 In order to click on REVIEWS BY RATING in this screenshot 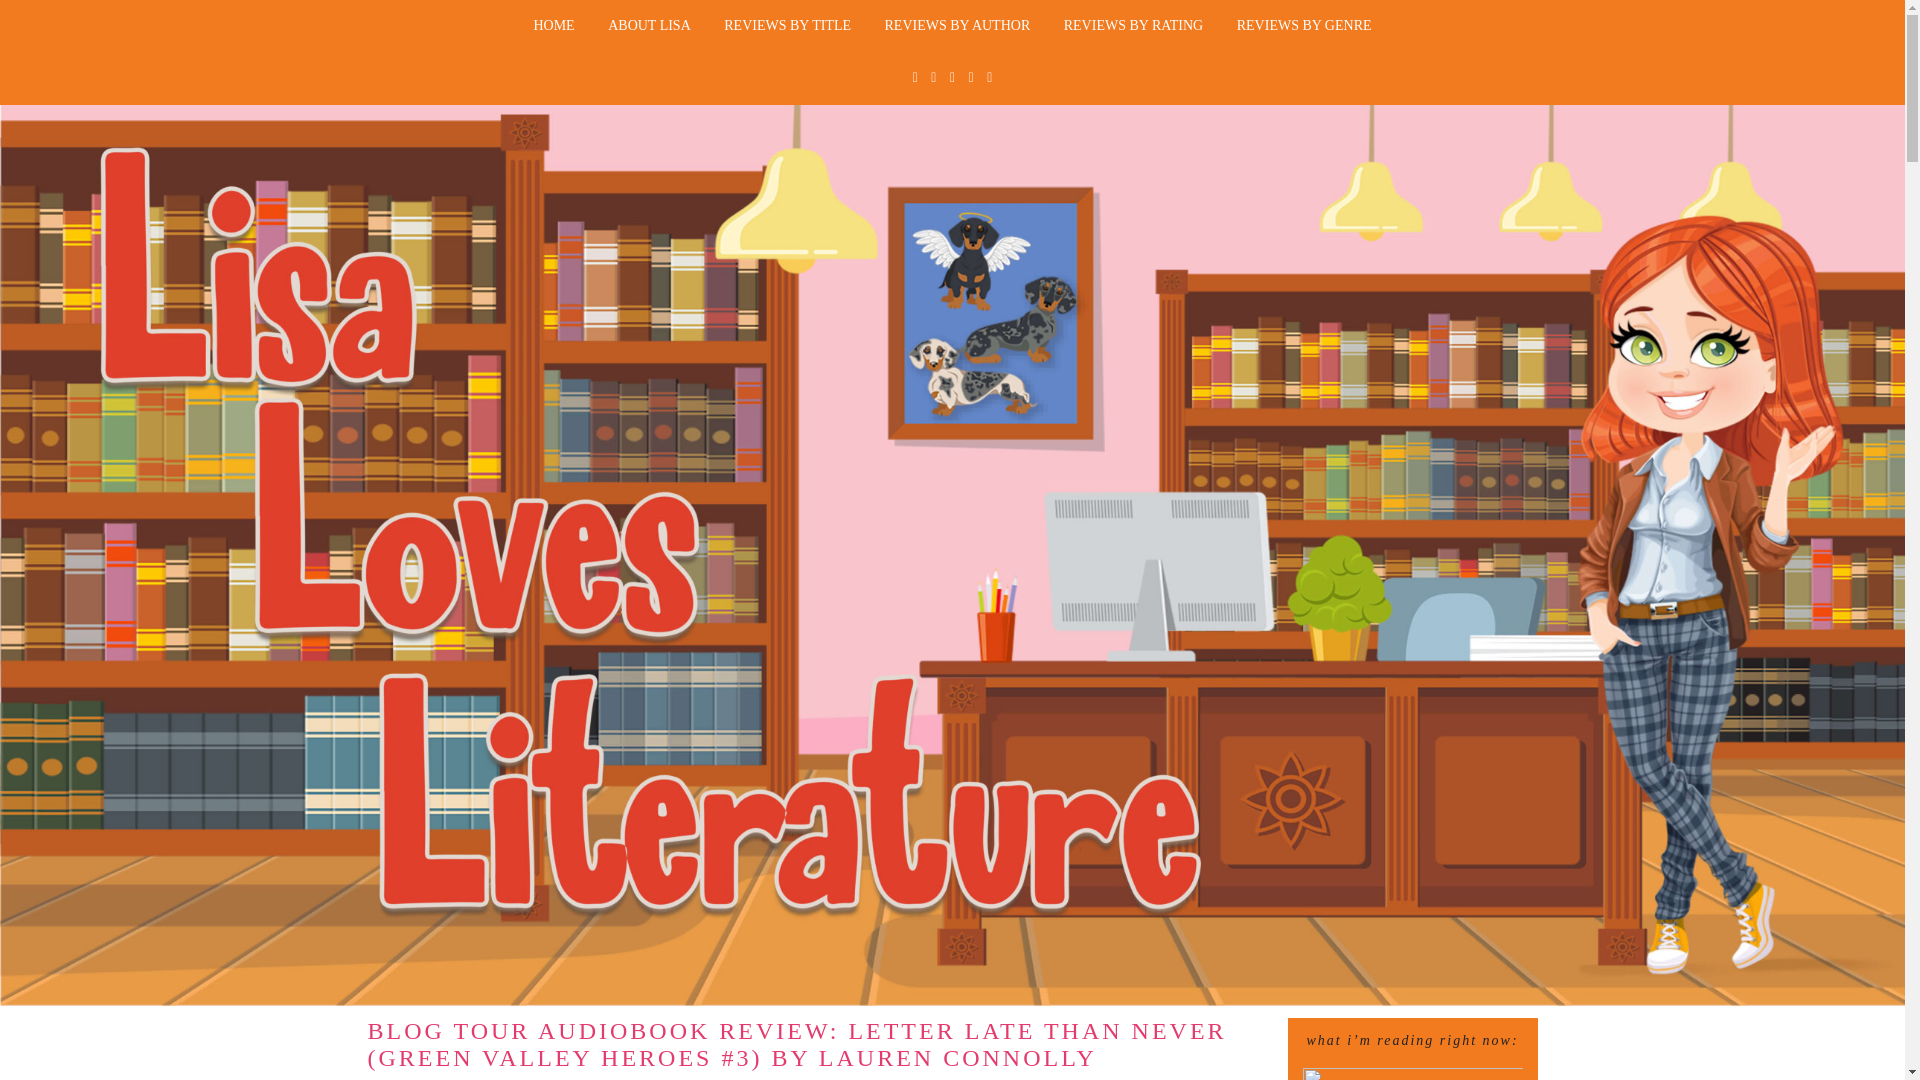, I will do `click(1132, 26)`.